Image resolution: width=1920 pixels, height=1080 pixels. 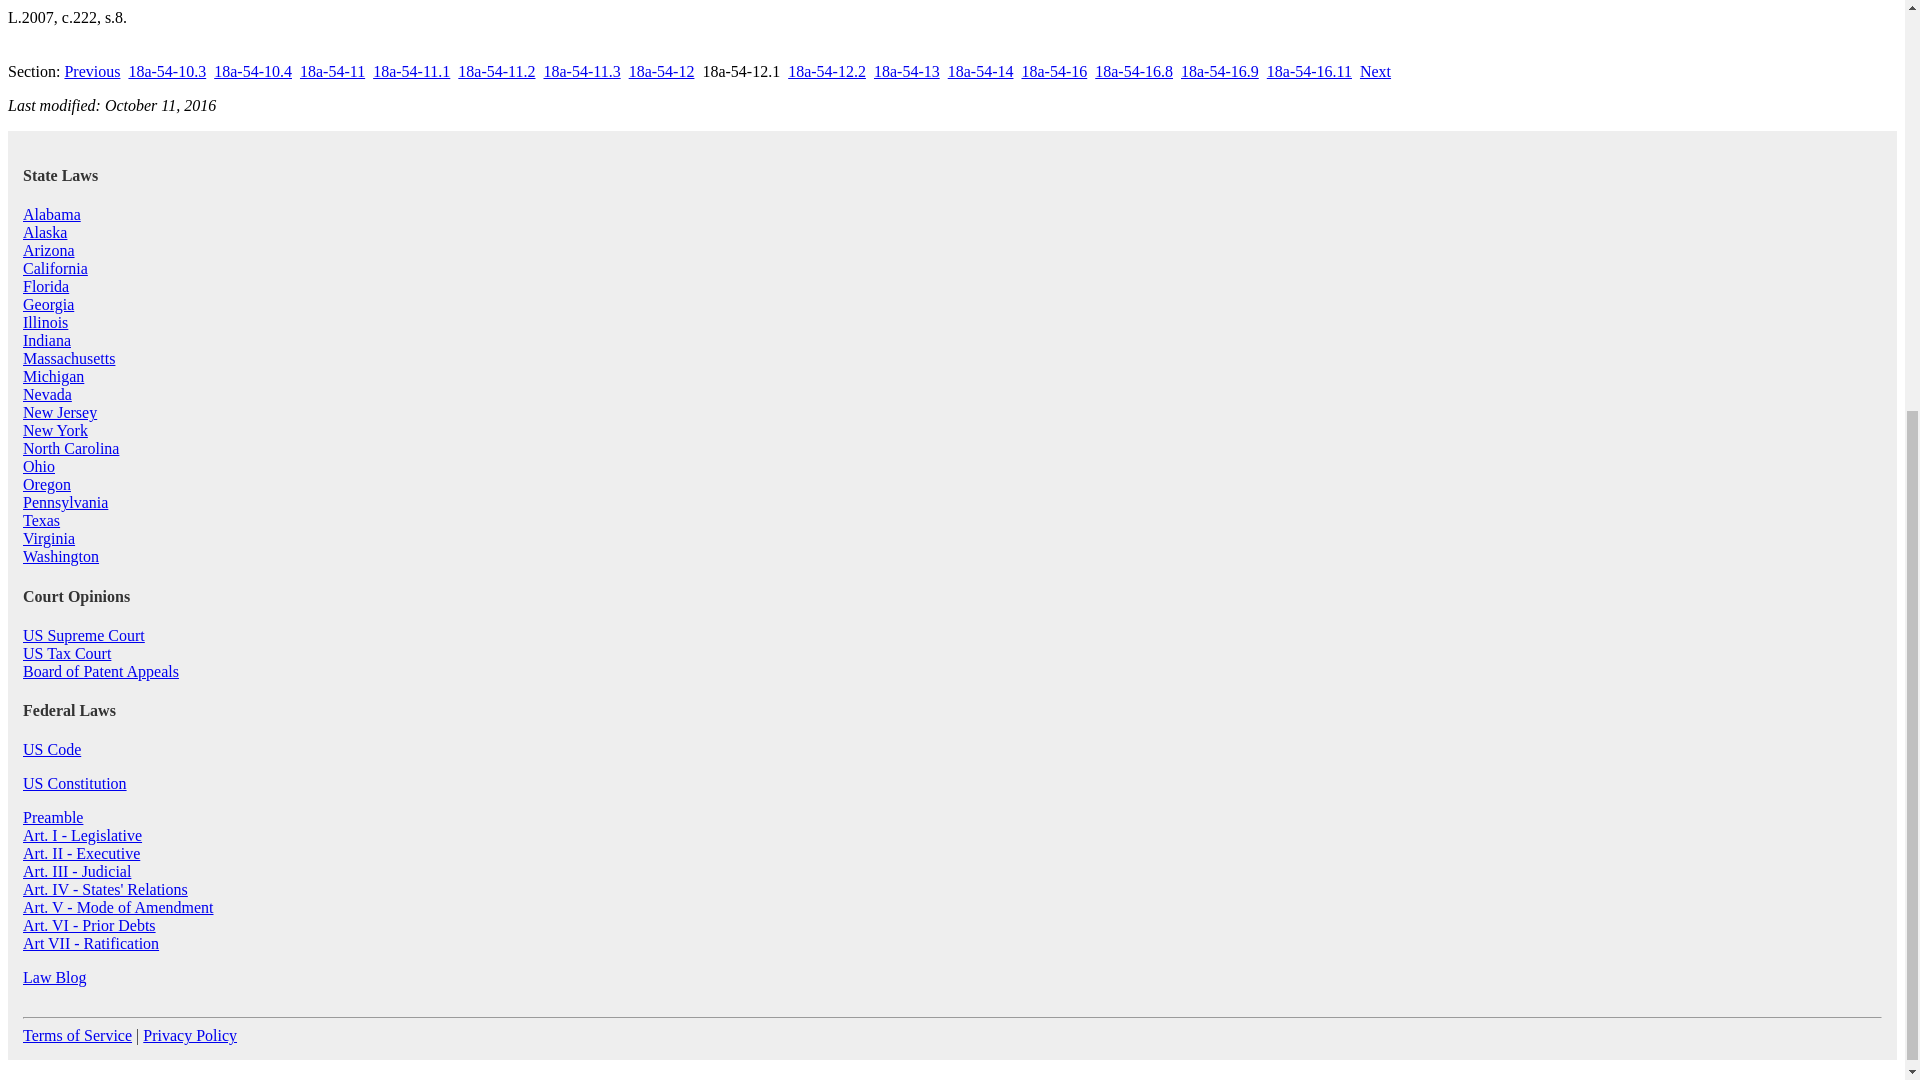 What do you see at coordinates (45, 232) in the screenshot?
I see `Alaska` at bounding box center [45, 232].